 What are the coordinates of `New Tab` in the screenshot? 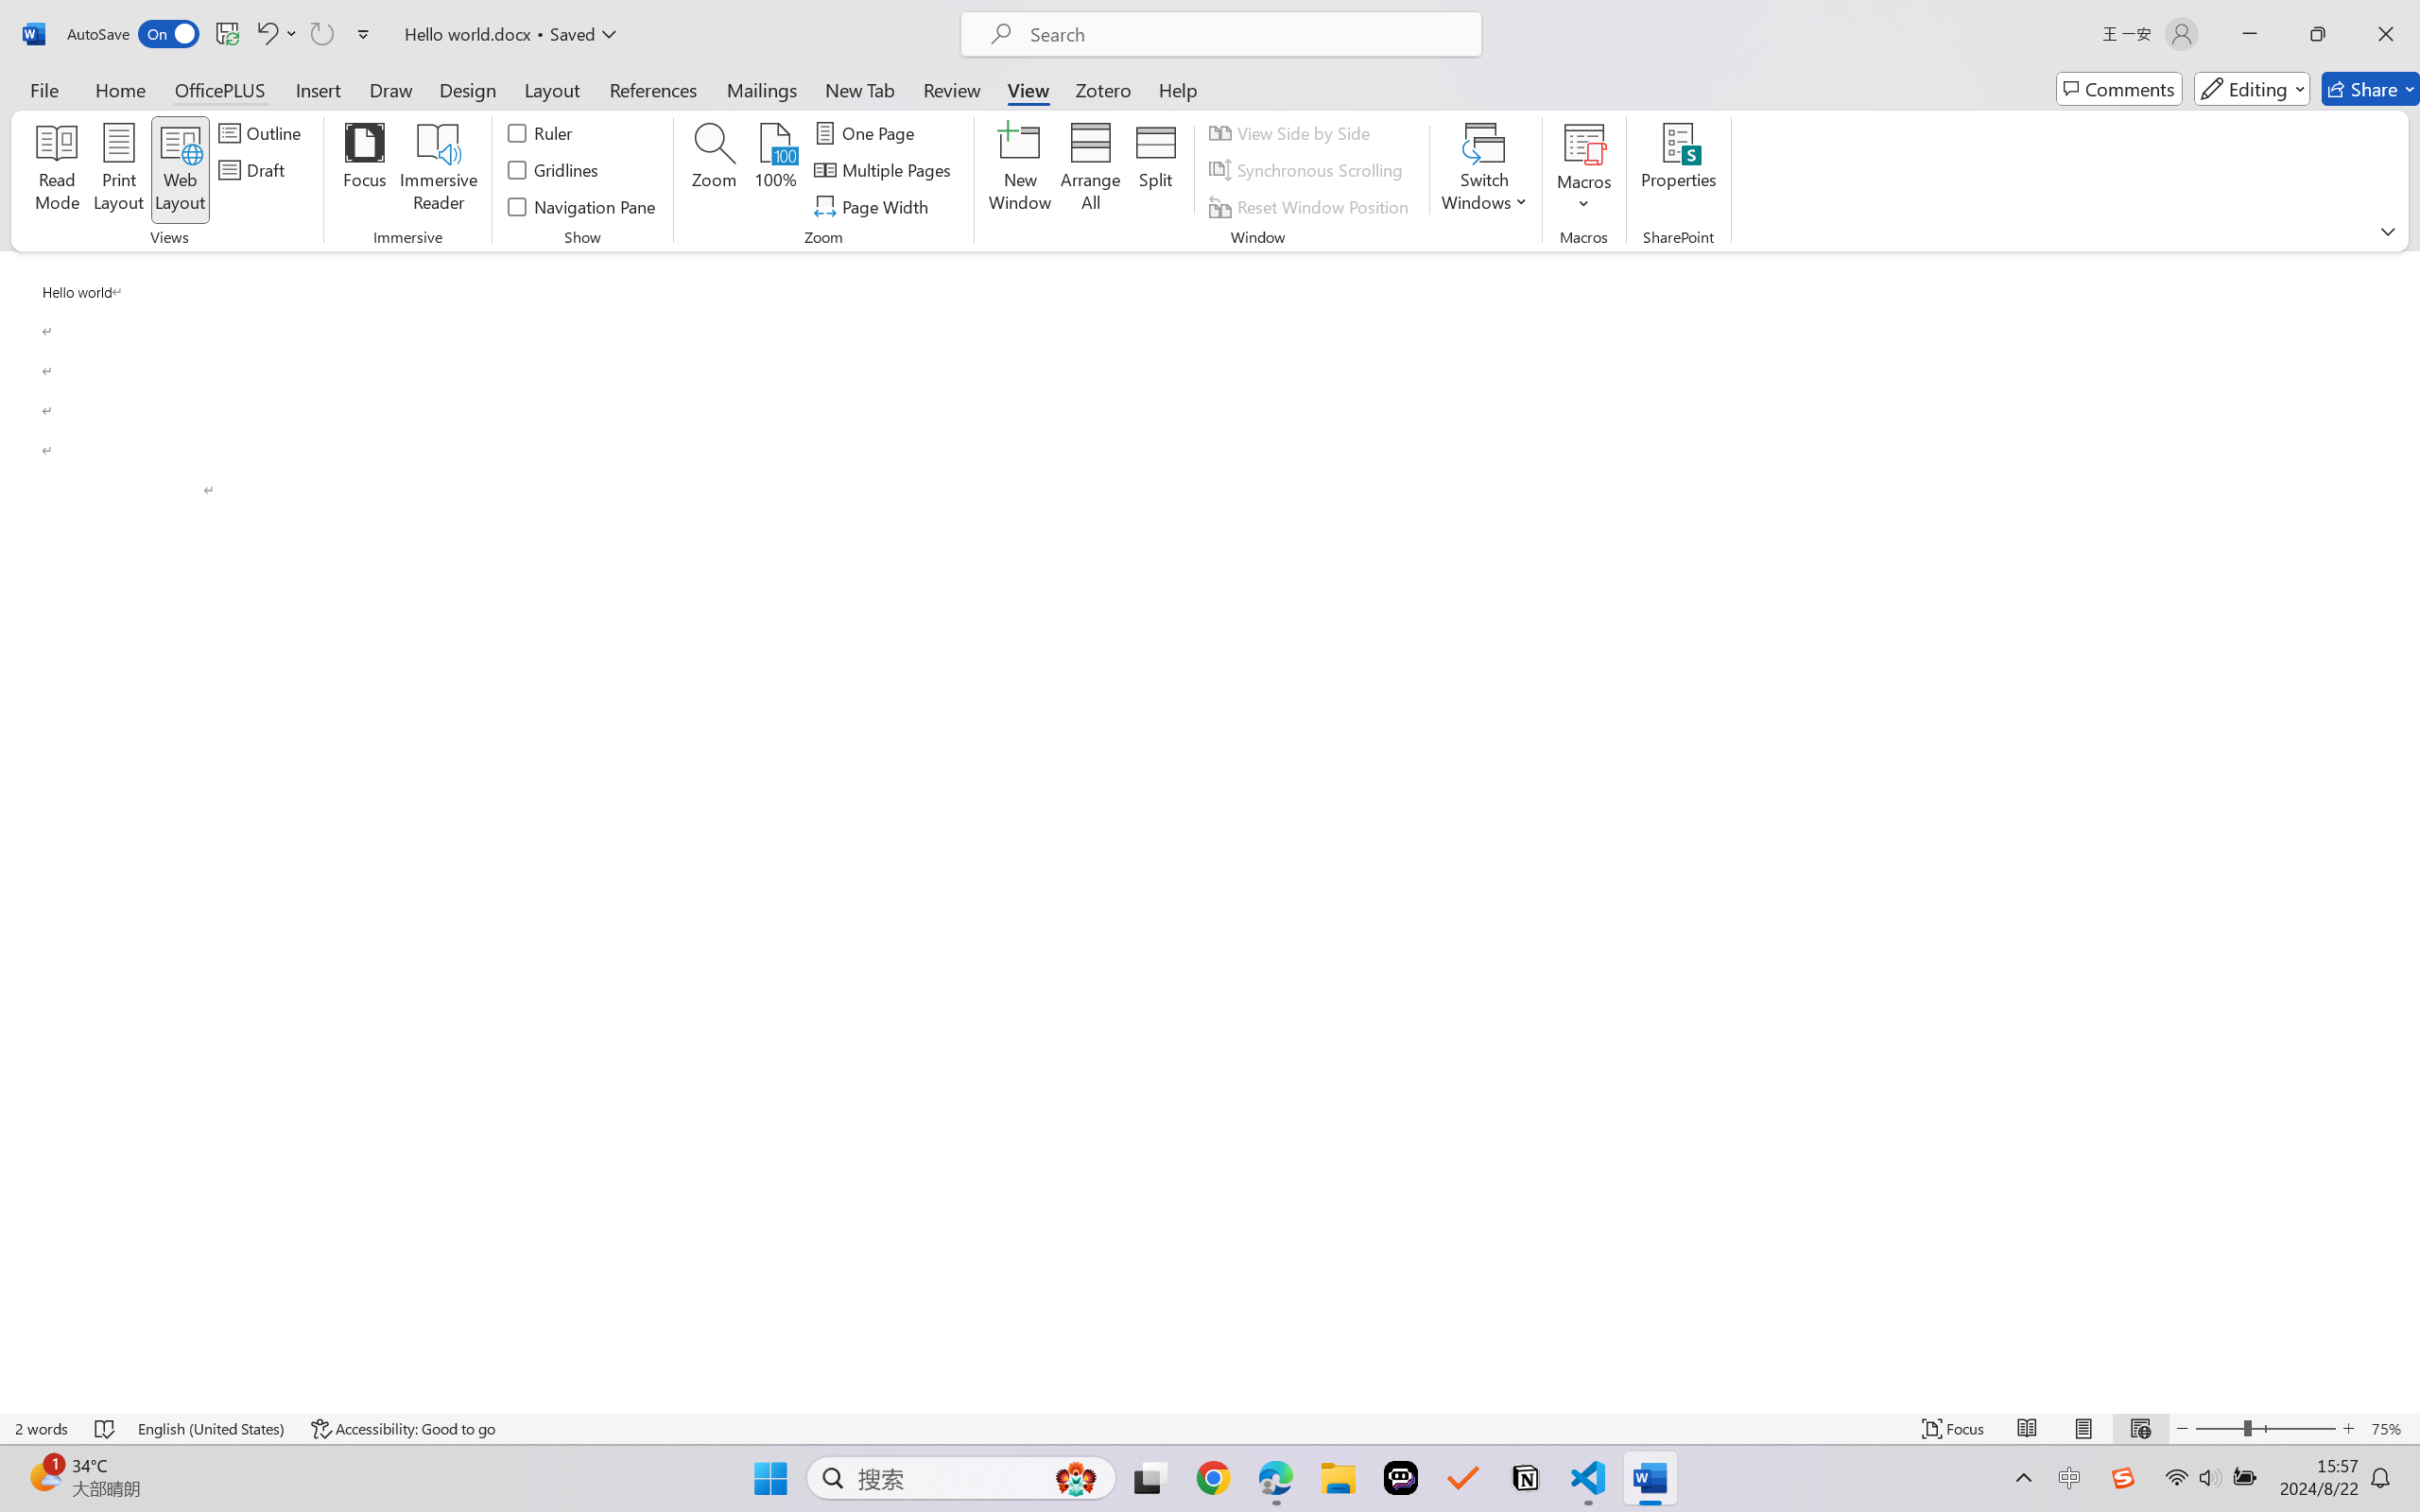 It's located at (860, 89).